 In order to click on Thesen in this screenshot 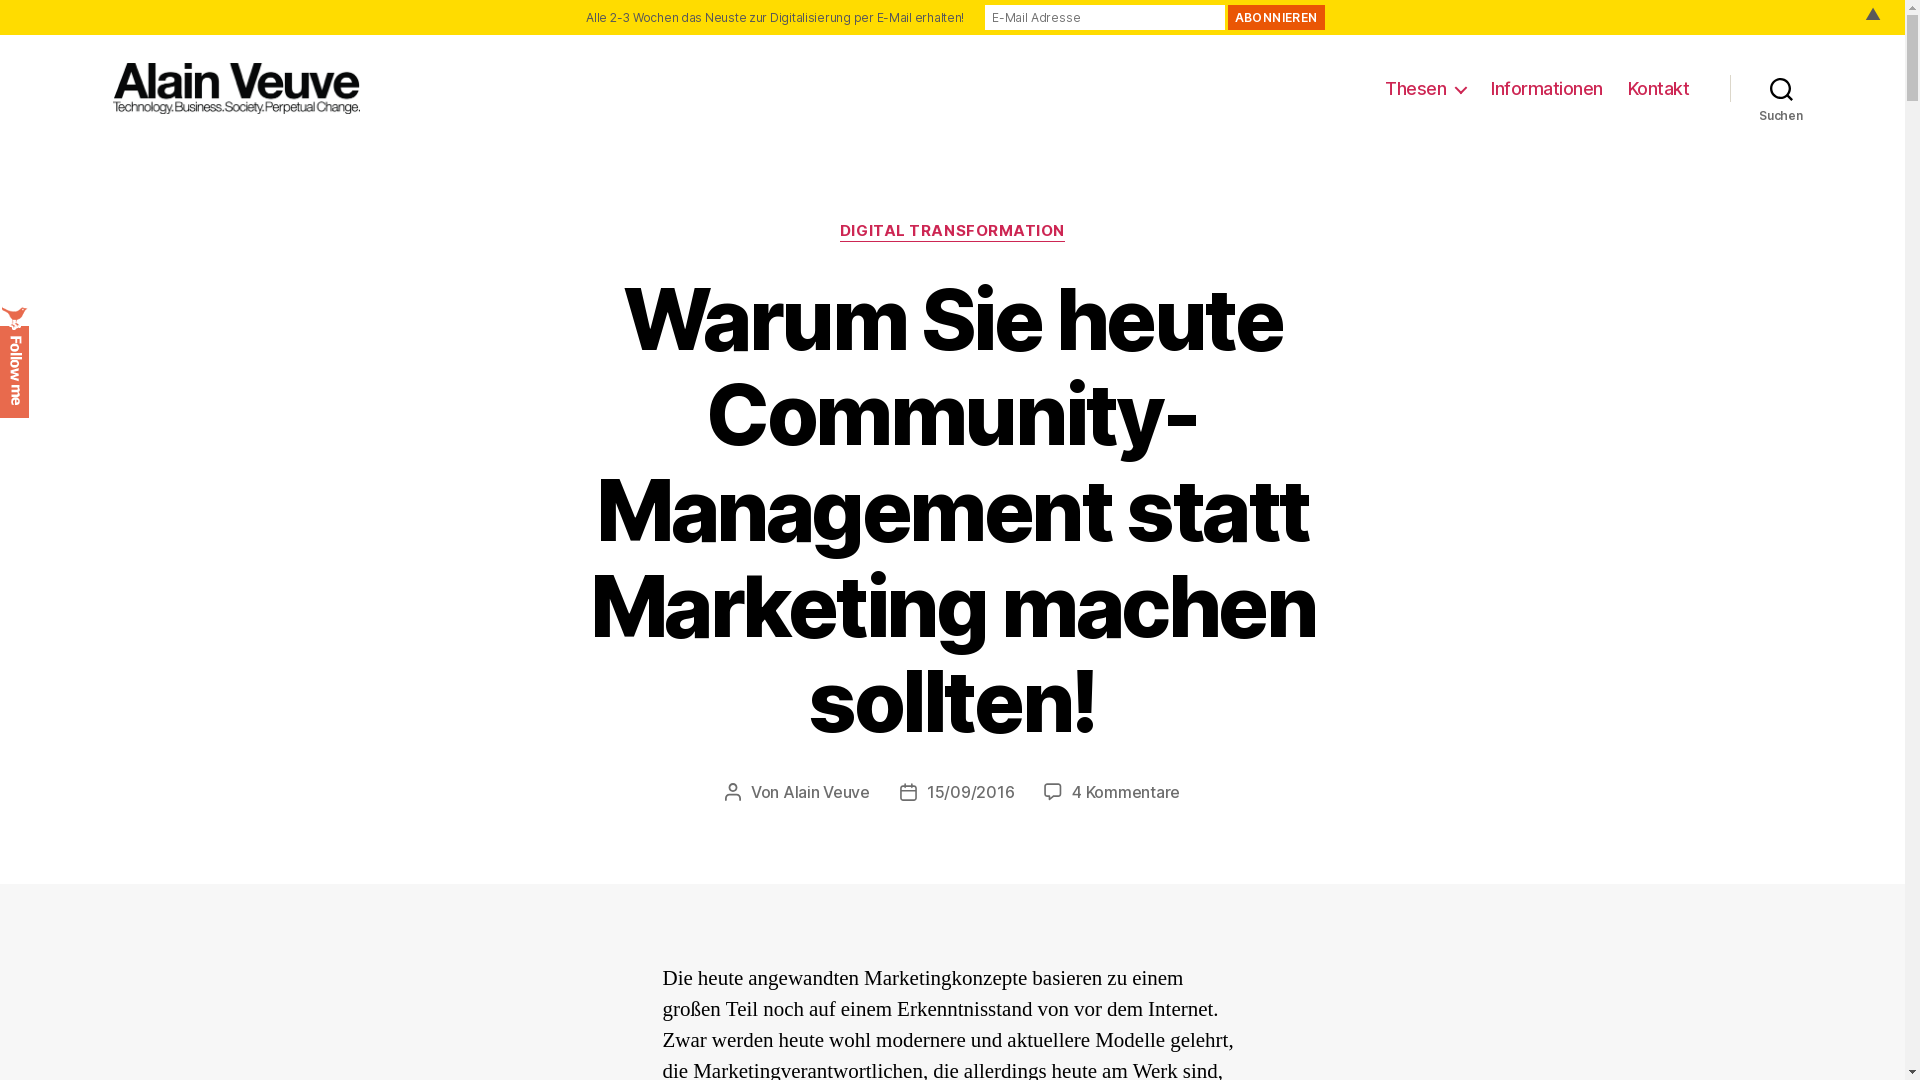, I will do `click(1426, 88)`.